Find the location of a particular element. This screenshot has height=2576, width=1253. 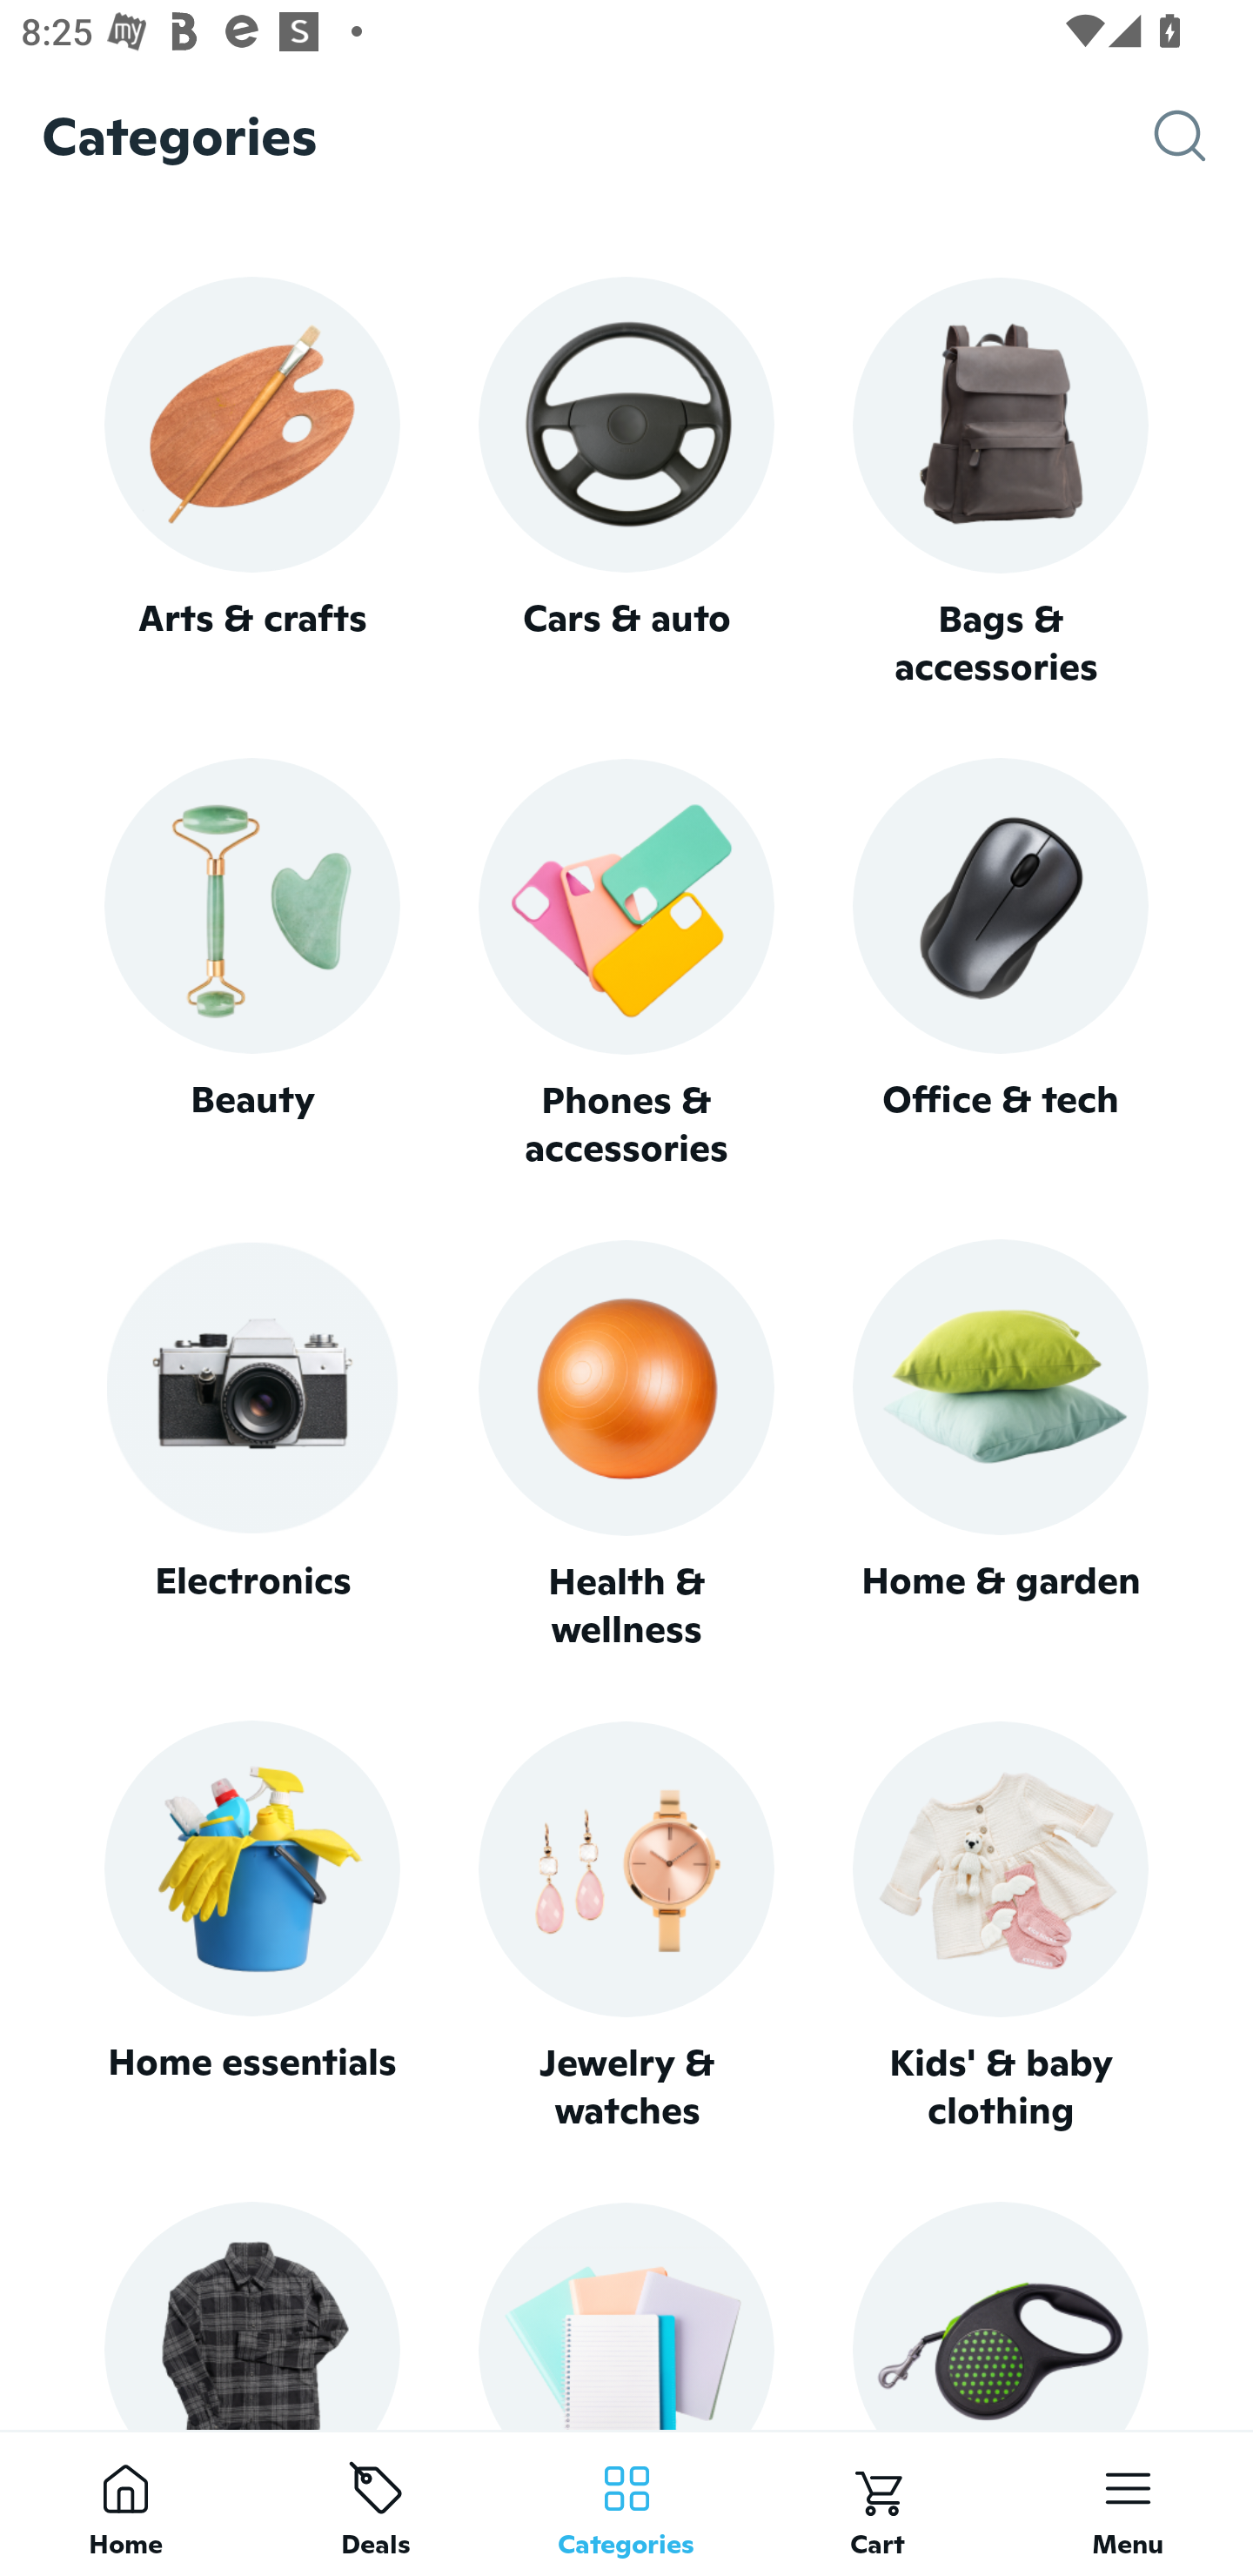

Pet supplies is located at coordinates (1001, 2315).